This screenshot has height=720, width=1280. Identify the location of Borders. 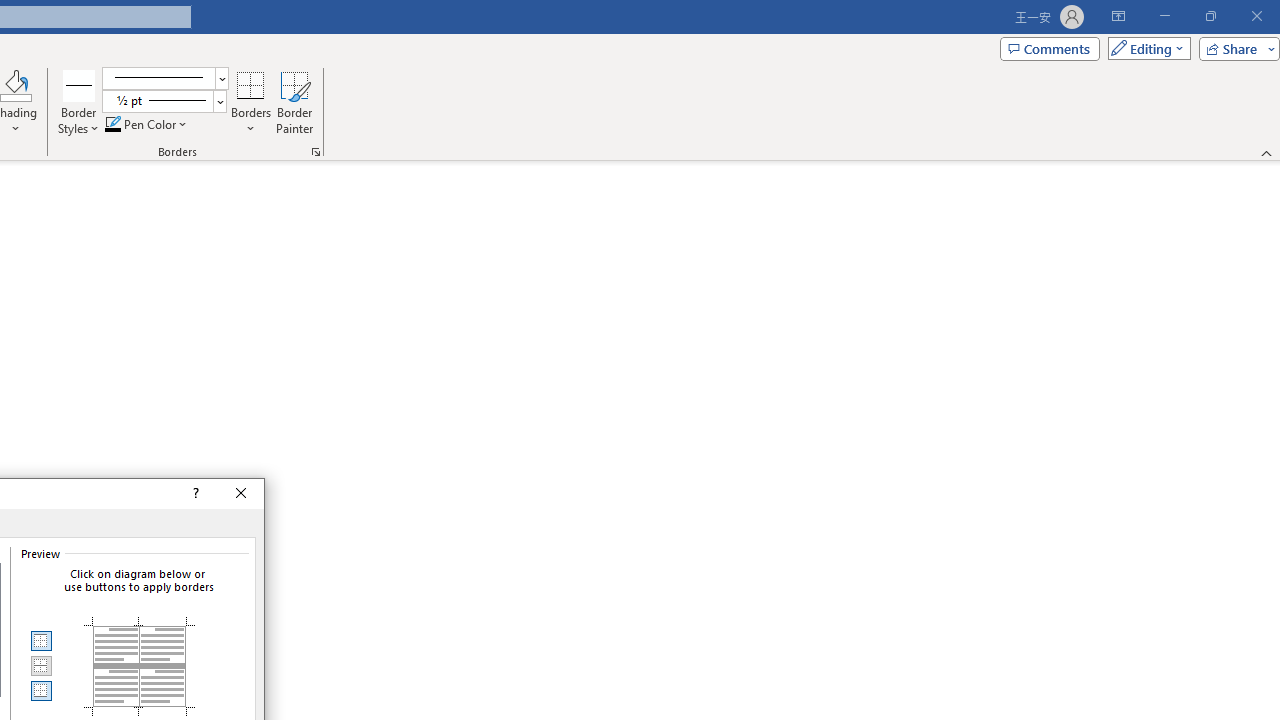
(251, 102).